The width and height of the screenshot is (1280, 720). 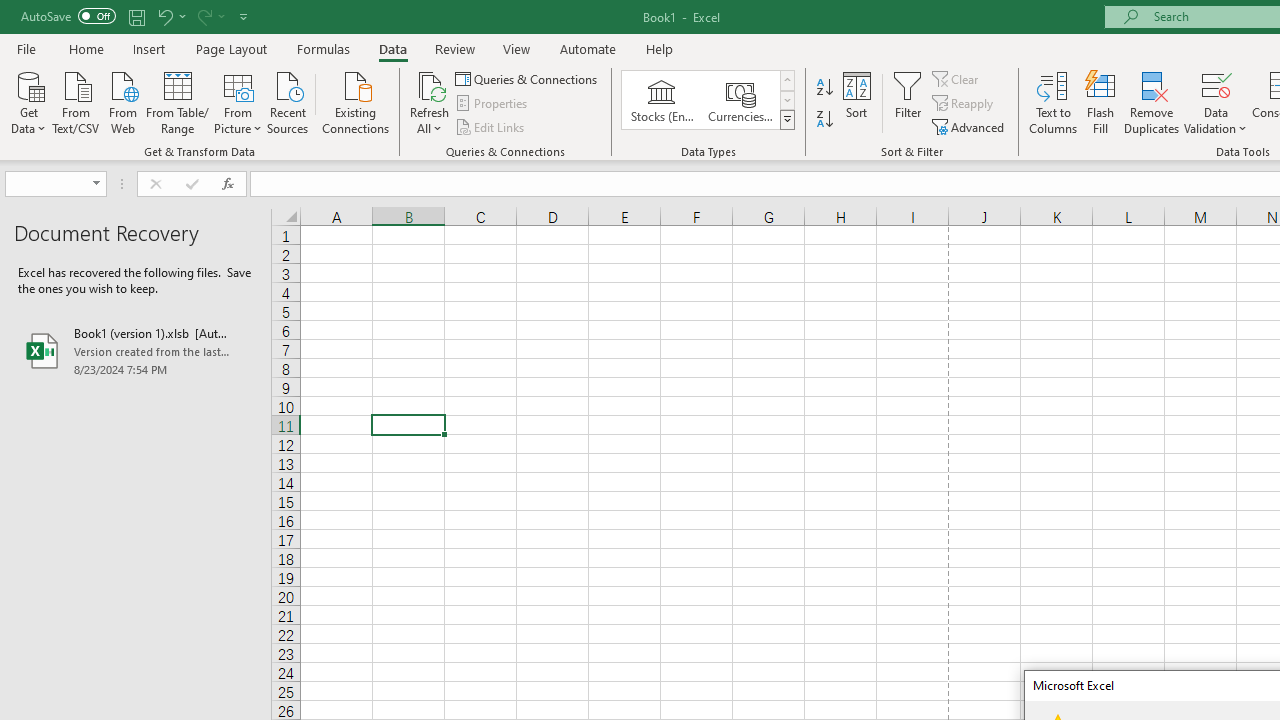 What do you see at coordinates (392, 48) in the screenshot?
I see `Data` at bounding box center [392, 48].